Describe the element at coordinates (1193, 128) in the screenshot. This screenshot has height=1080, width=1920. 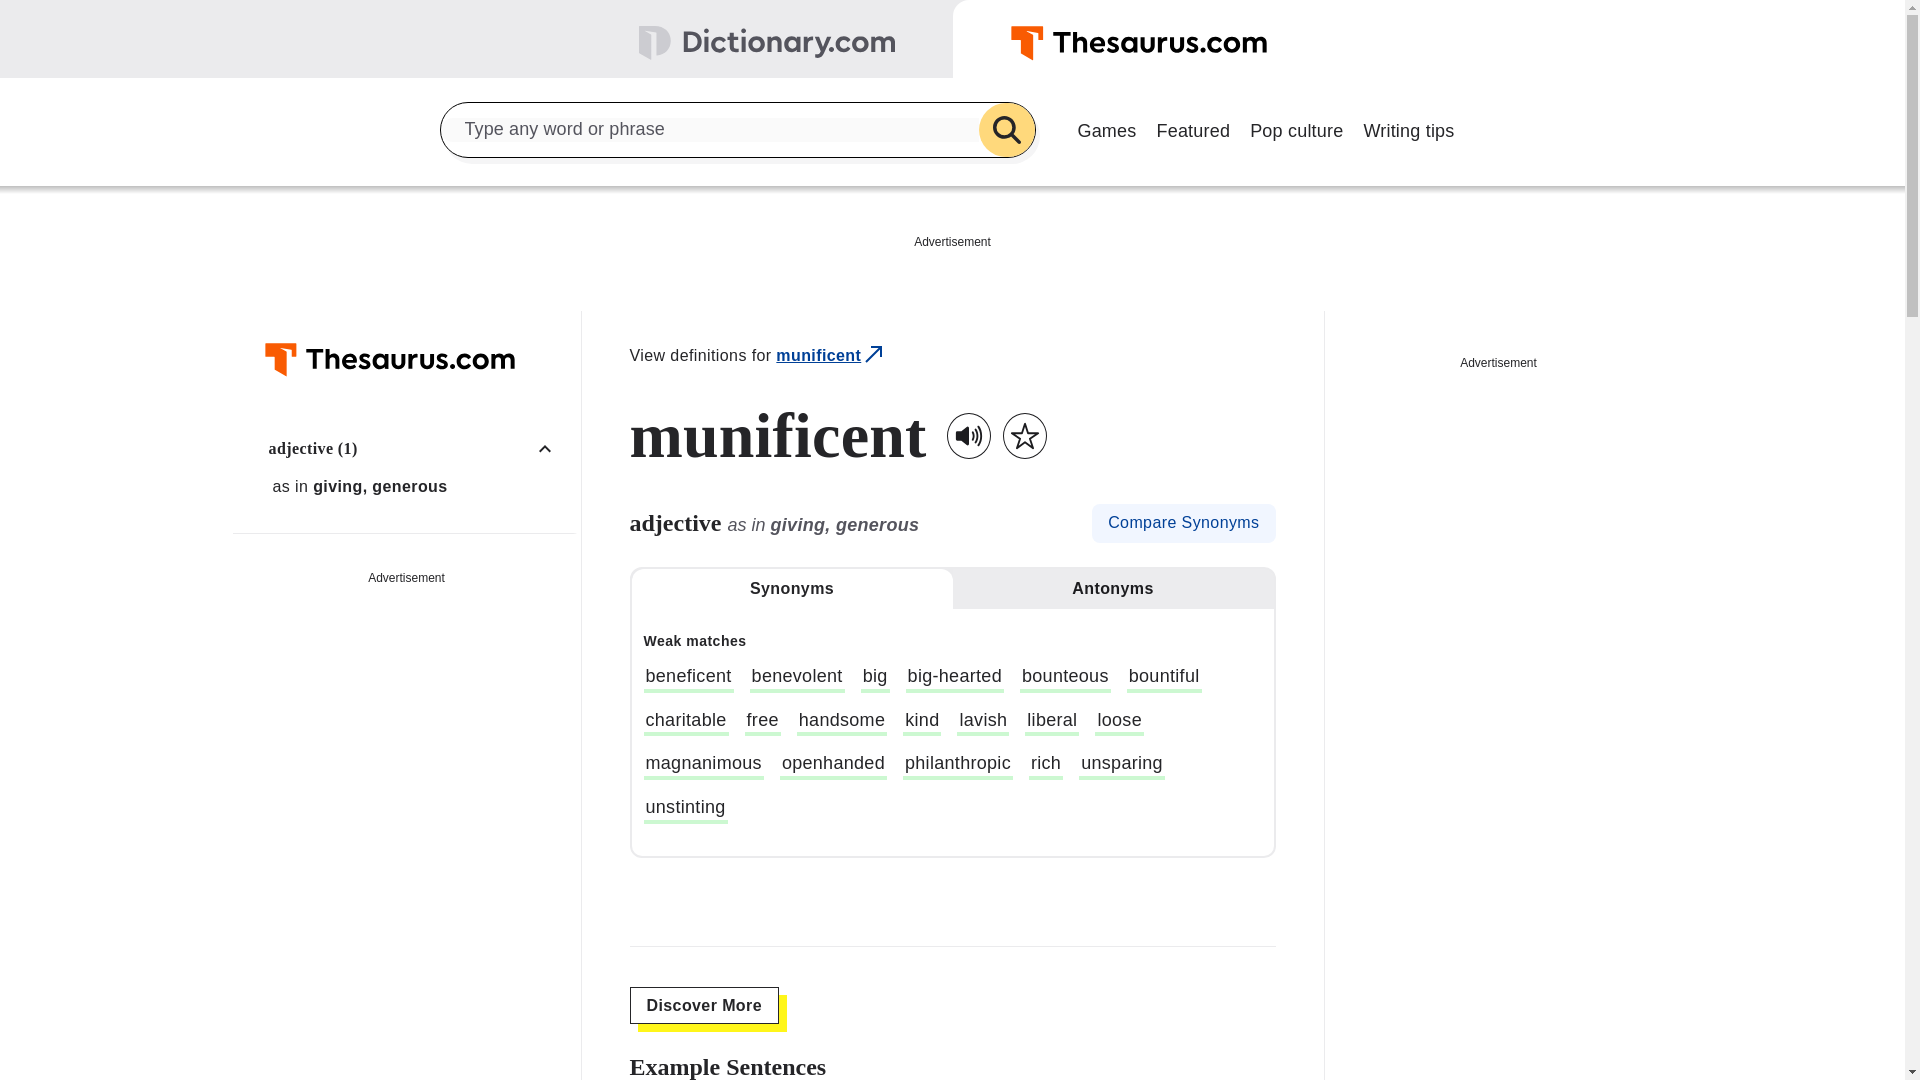
I see `Featured` at that location.